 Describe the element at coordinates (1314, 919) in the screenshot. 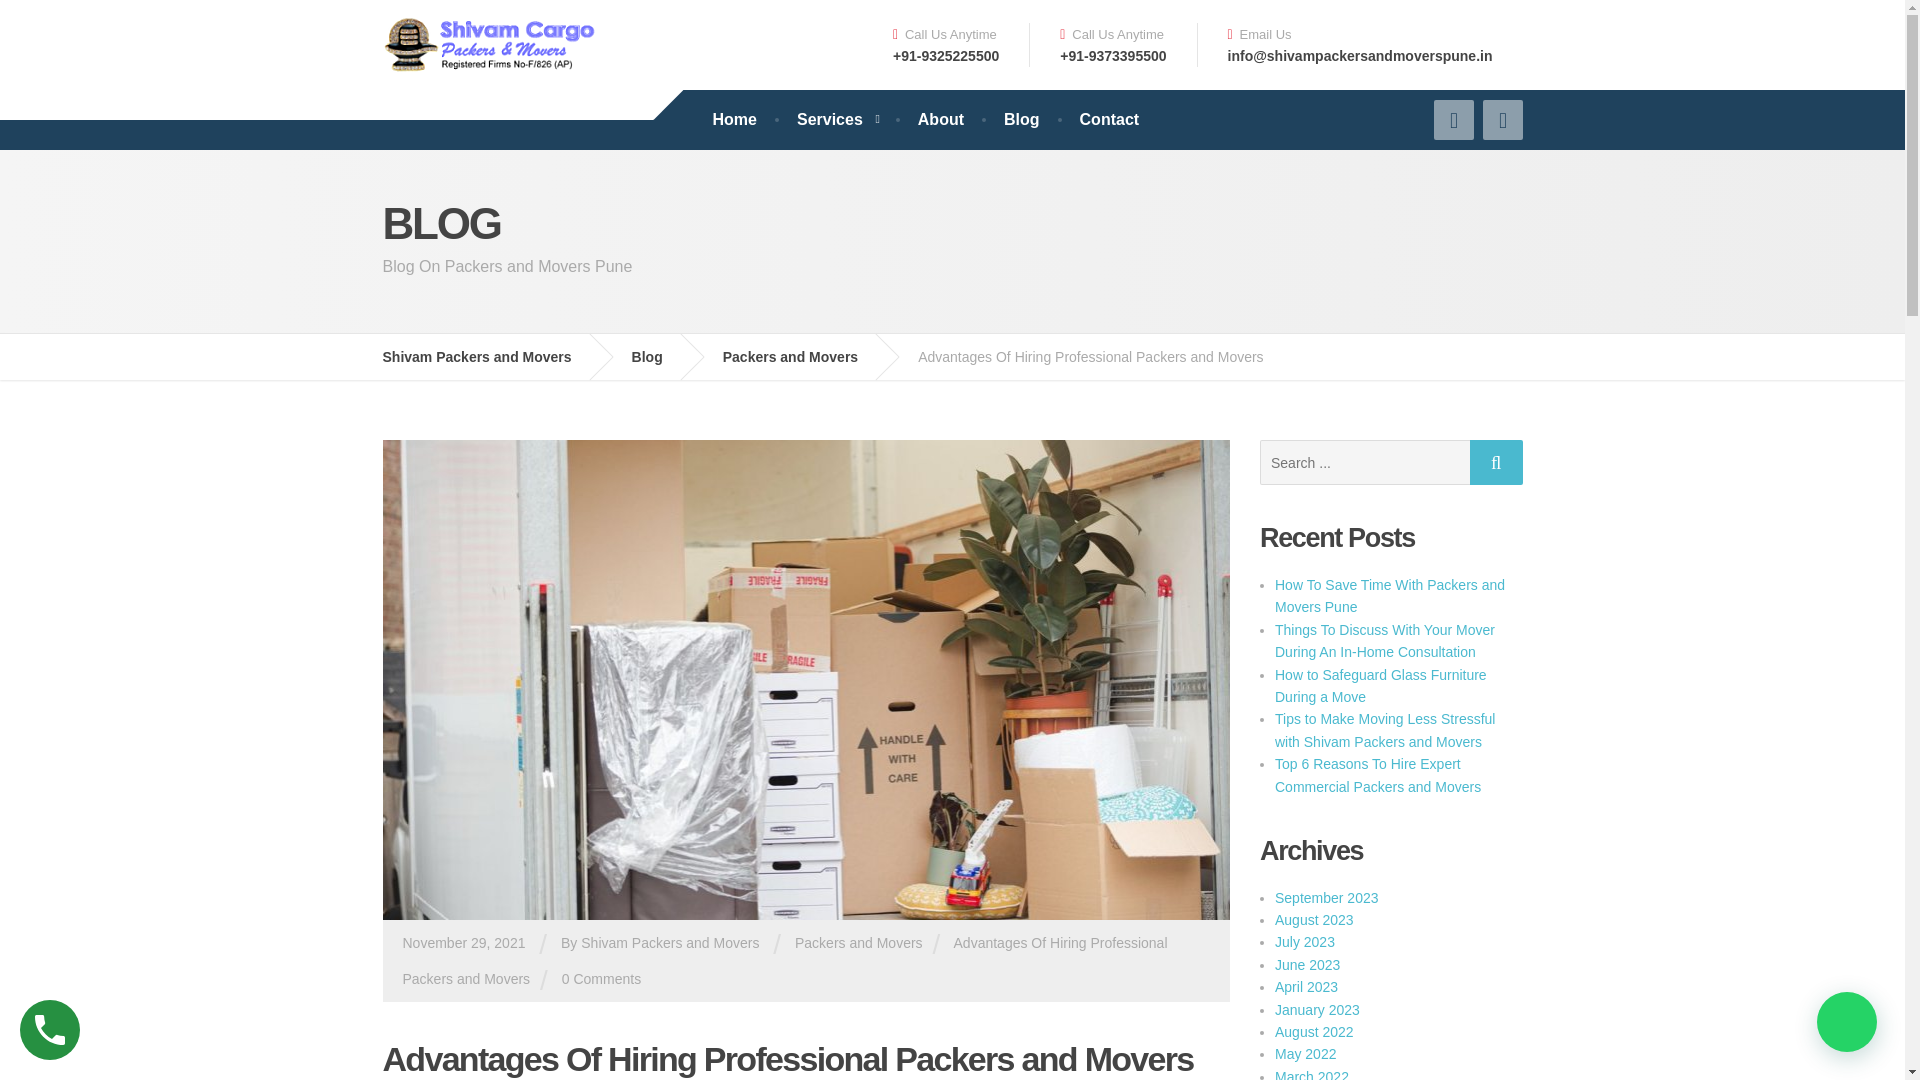

I see `August 2023` at that location.